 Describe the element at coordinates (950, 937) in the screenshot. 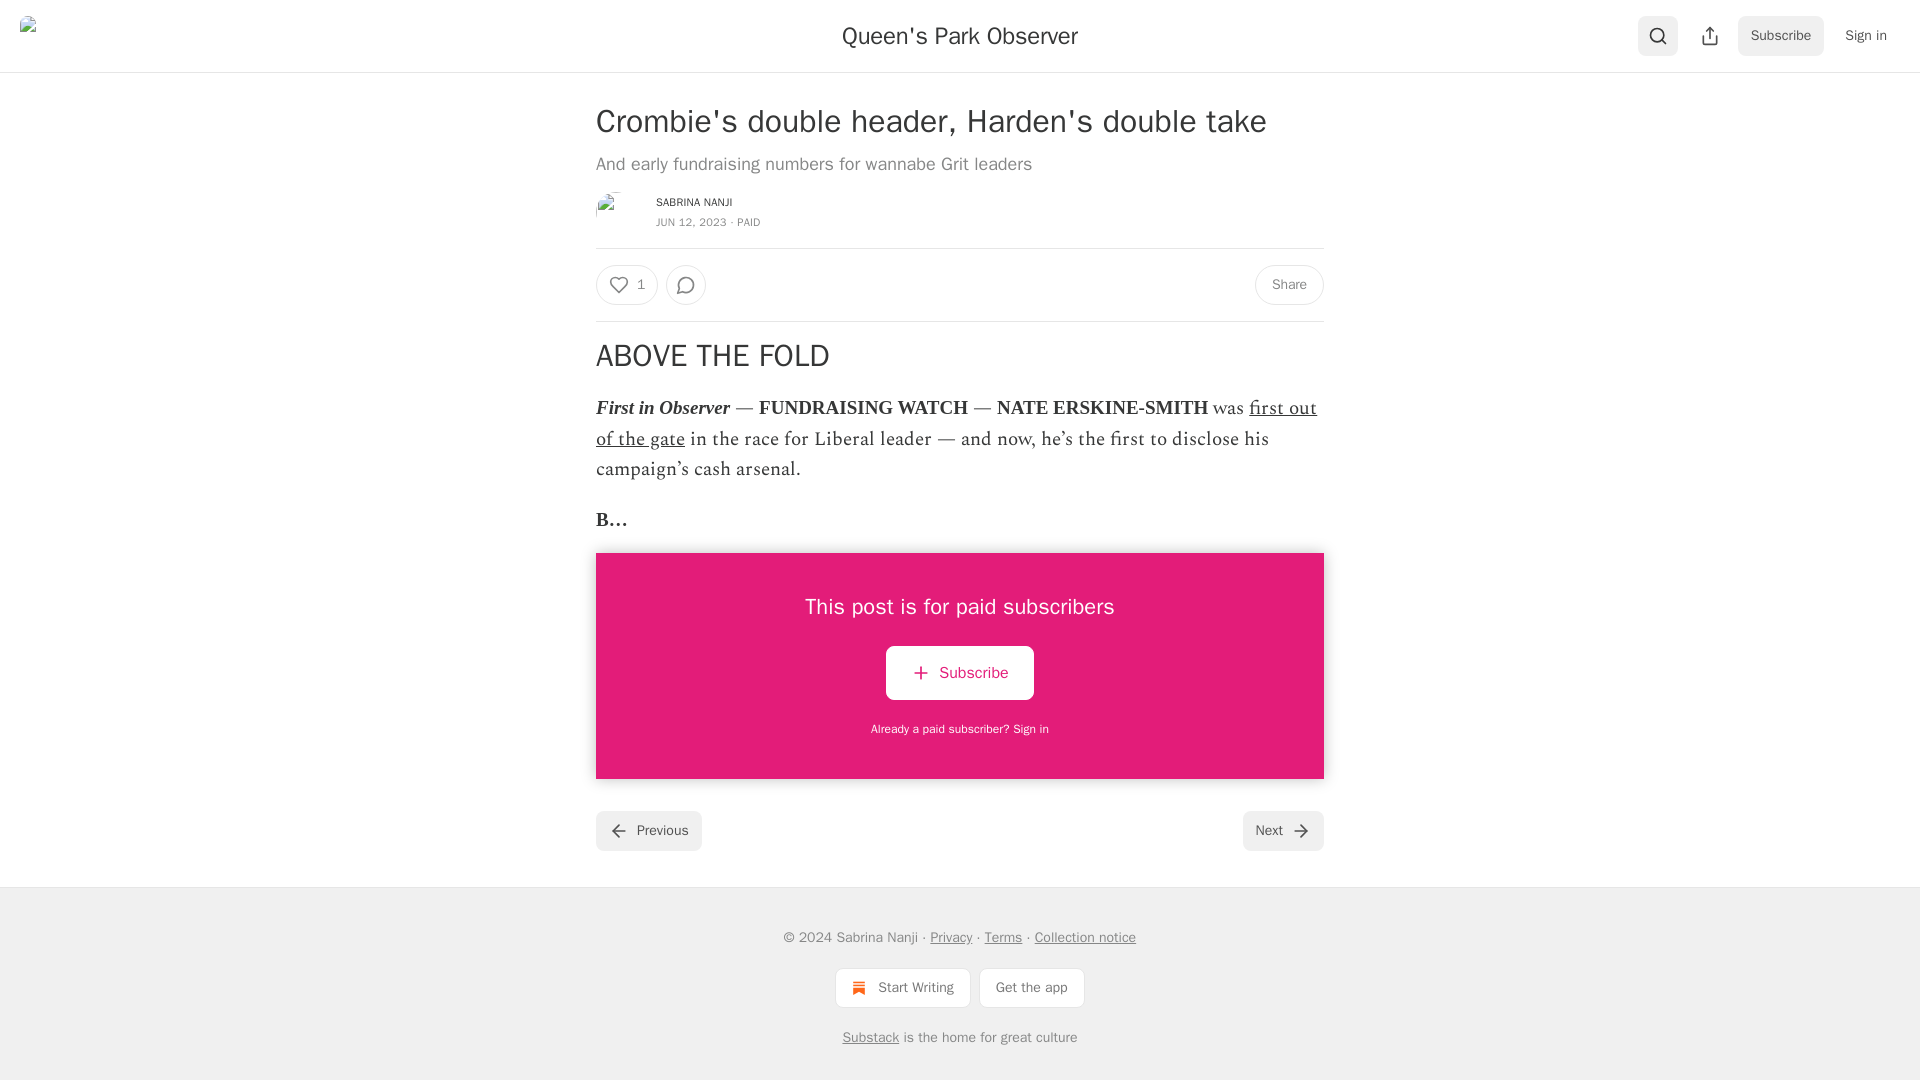

I see `Privacy` at that location.